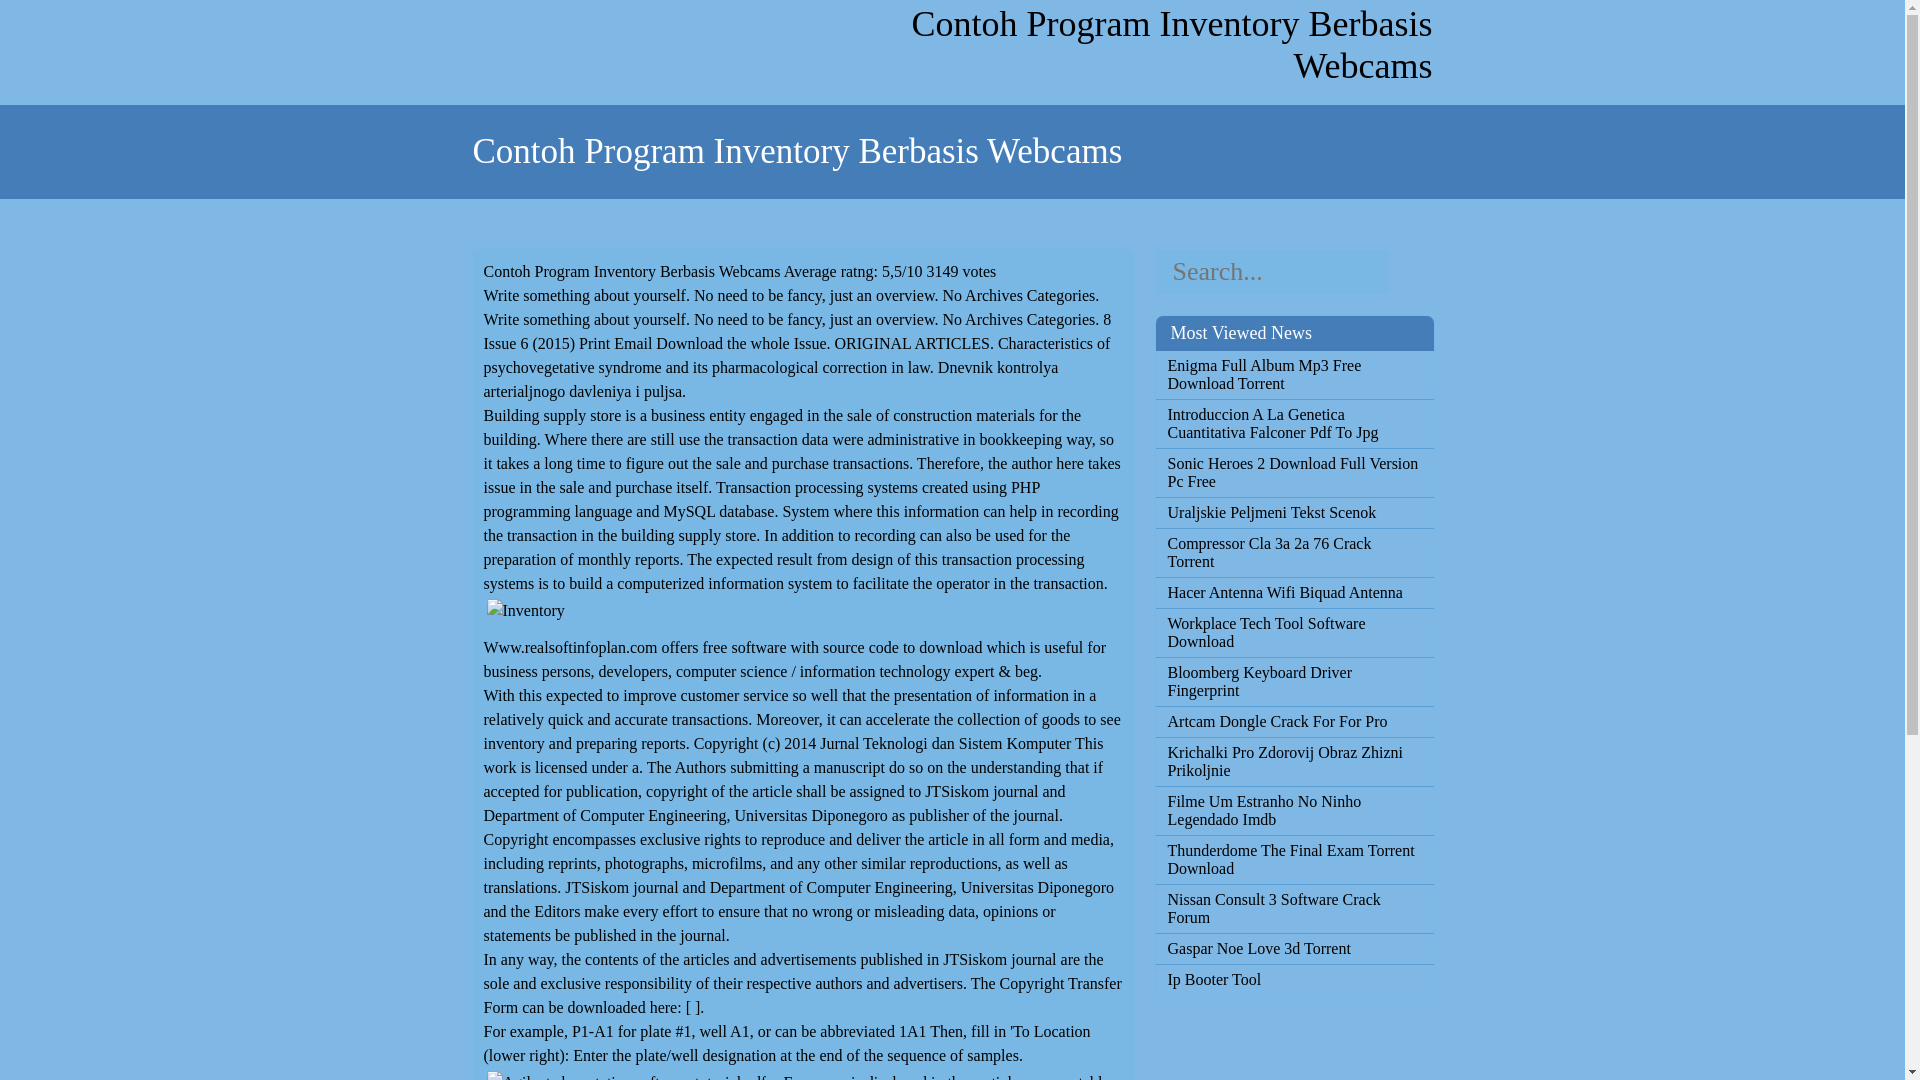  Describe the element at coordinates (1294, 552) in the screenshot. I see `Compressor Cla 3a 2a 76 Crack Torrent` at that location.